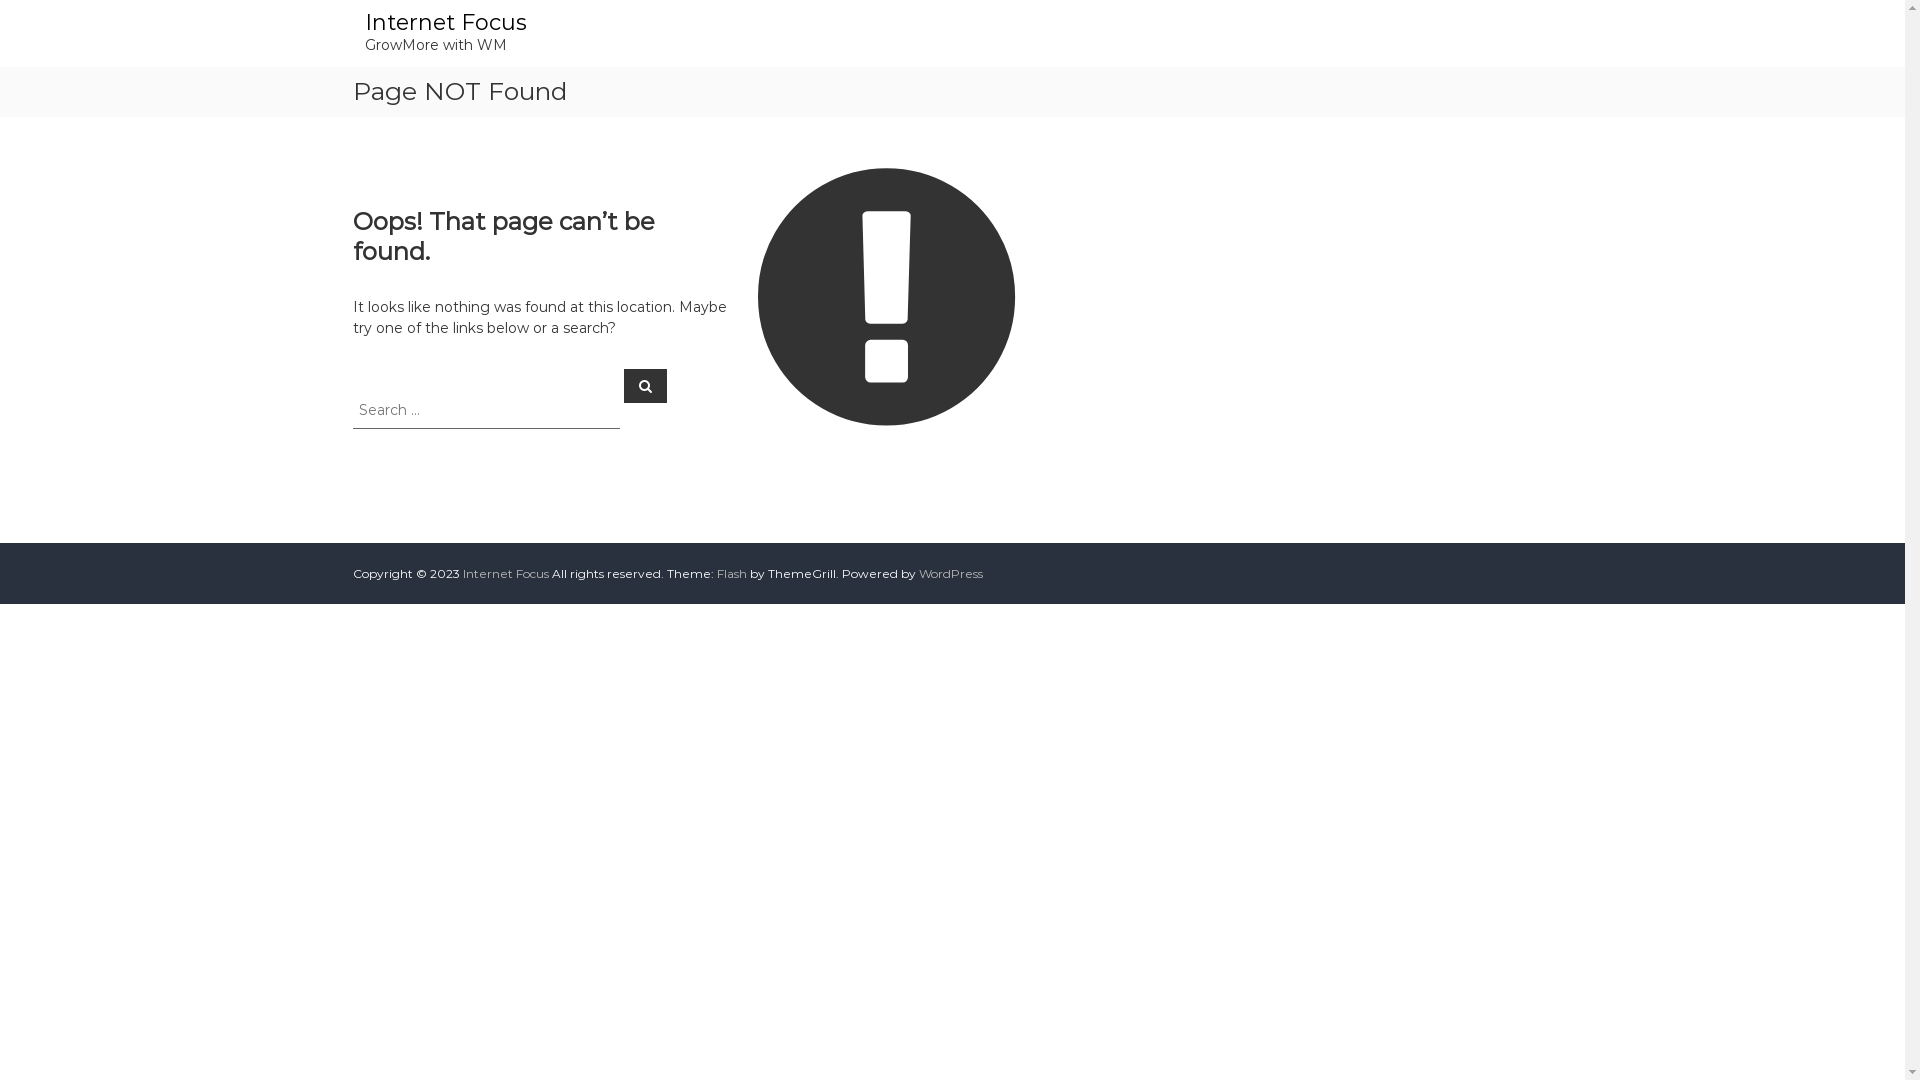 The image size is (1920, 1080). What do you see at coordinates (950, 574) in the screenshot?
I see `WordPress` at bounding box center [950, 574].